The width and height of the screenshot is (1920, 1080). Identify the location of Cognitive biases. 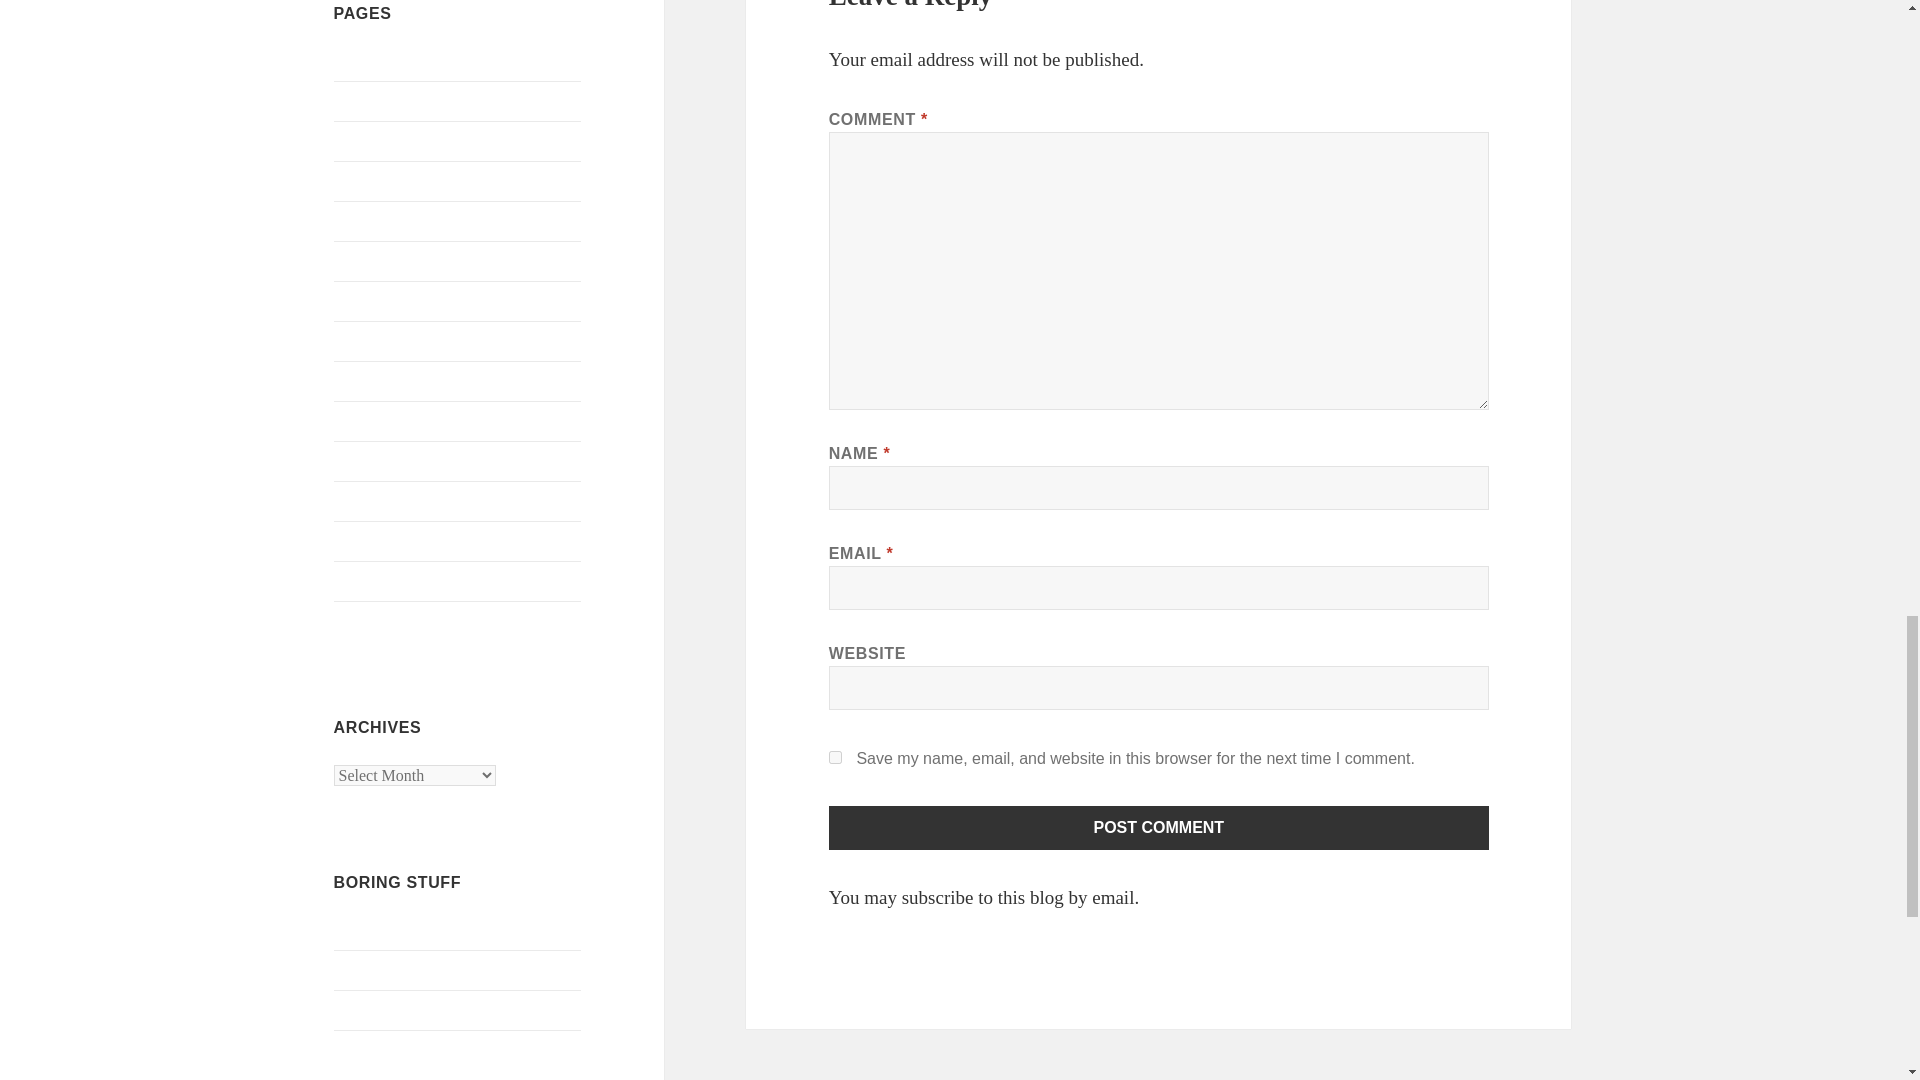
(386, 181).